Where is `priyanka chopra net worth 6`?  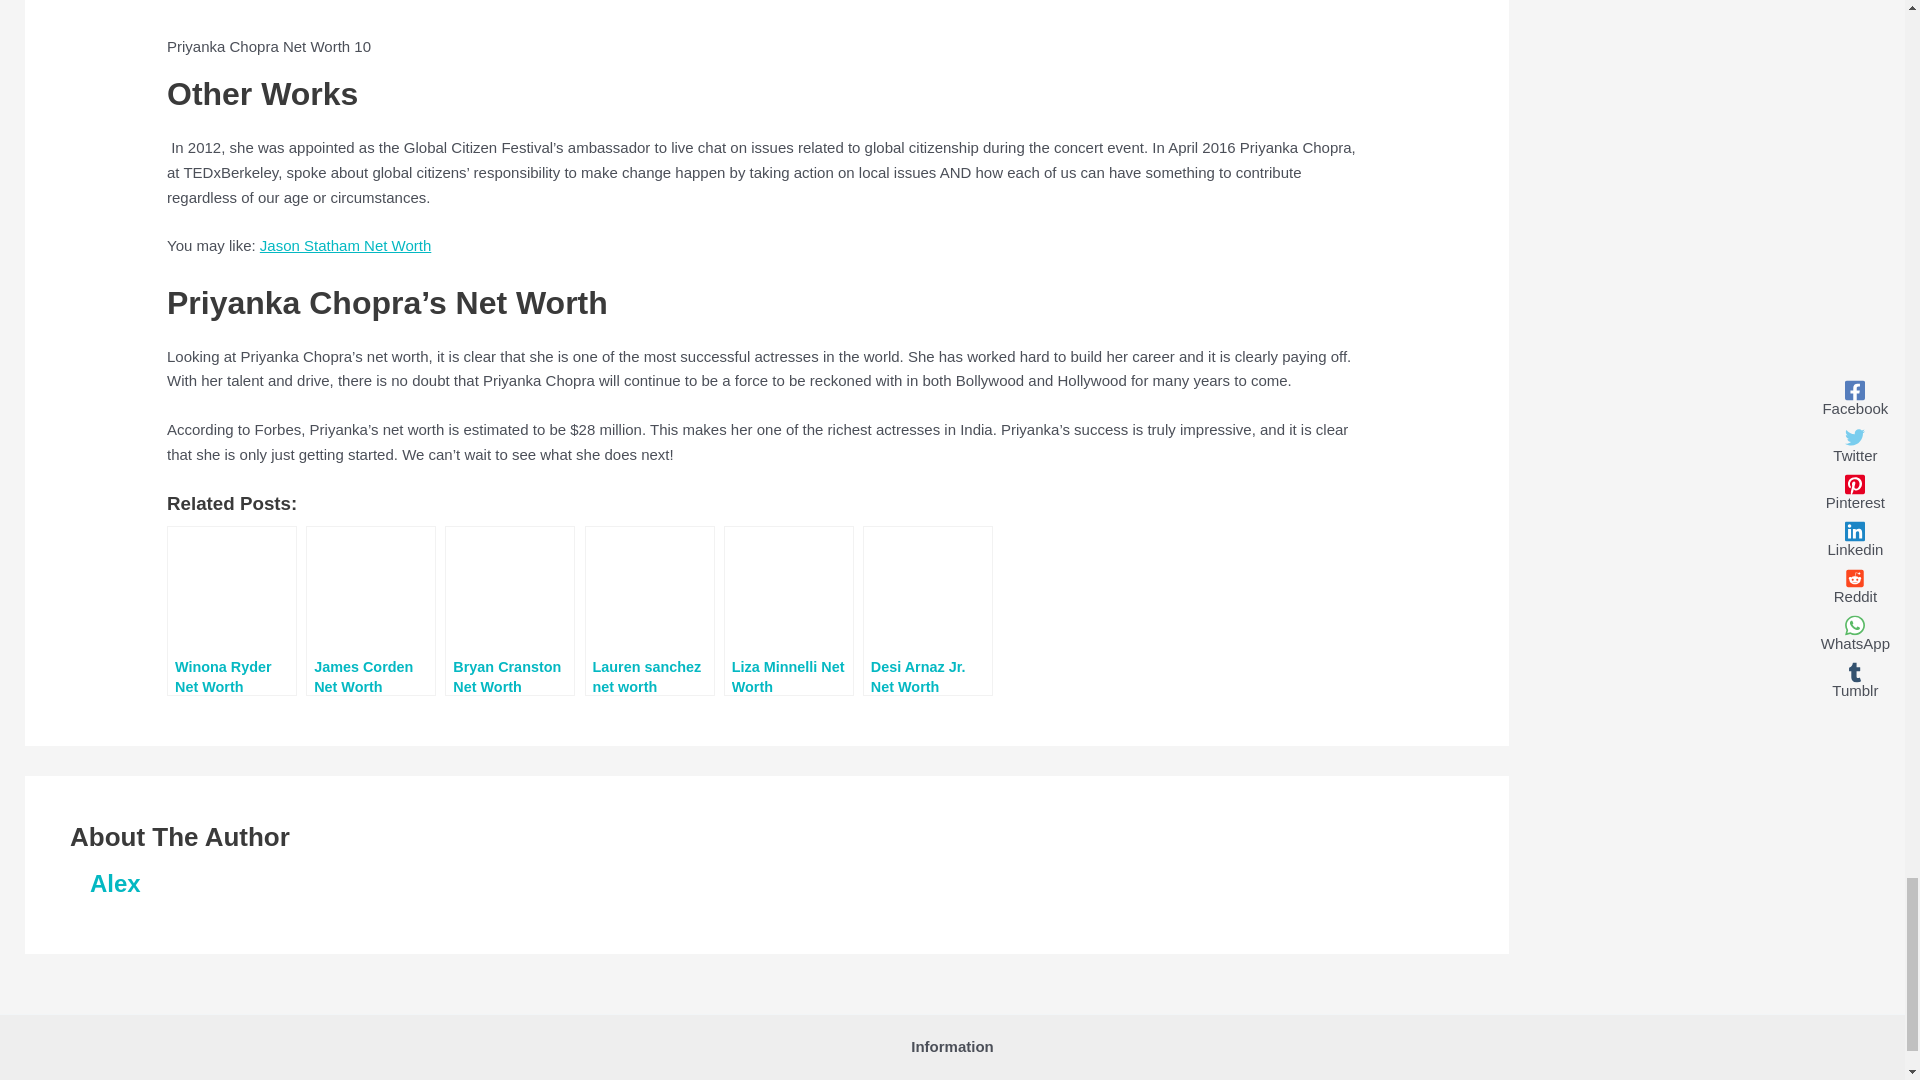
priyanka chopra net worth 6 is located at coordinates (517, 14).